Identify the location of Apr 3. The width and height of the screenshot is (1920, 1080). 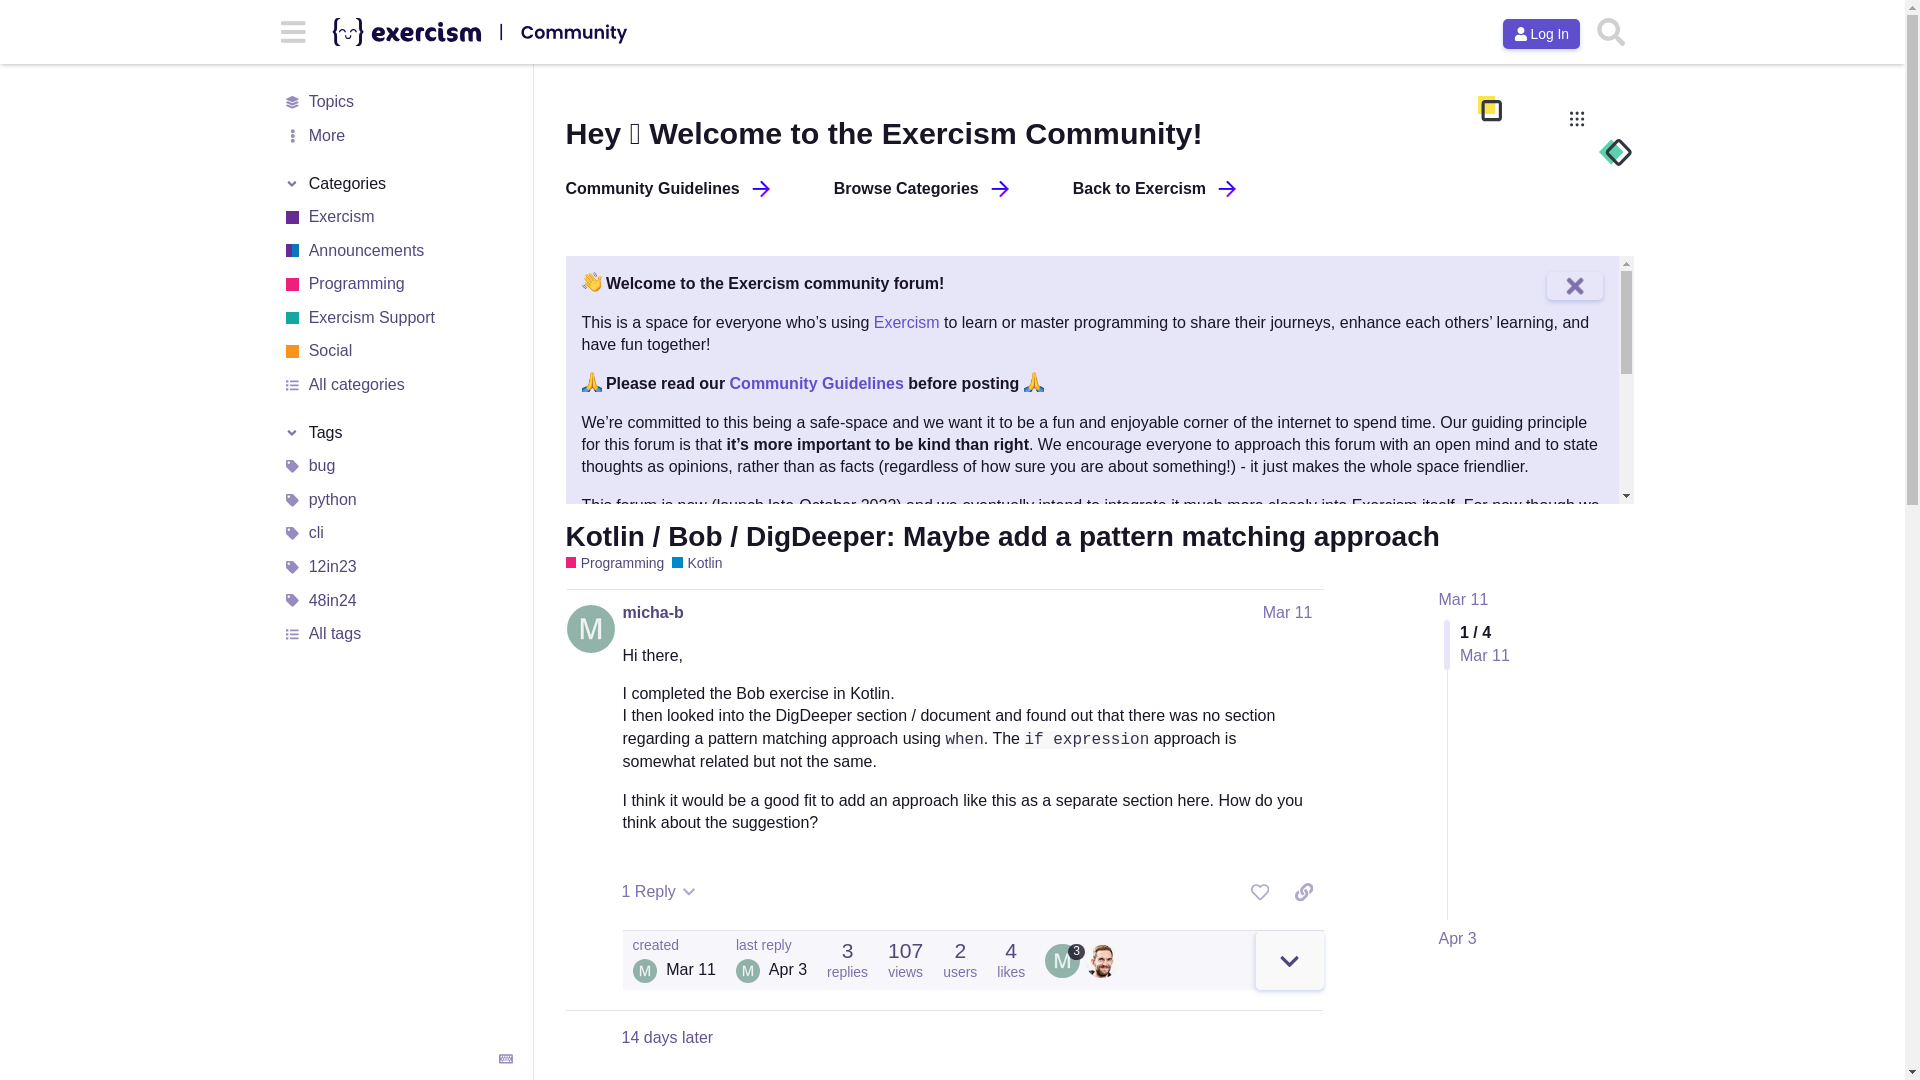
(1457, 938).